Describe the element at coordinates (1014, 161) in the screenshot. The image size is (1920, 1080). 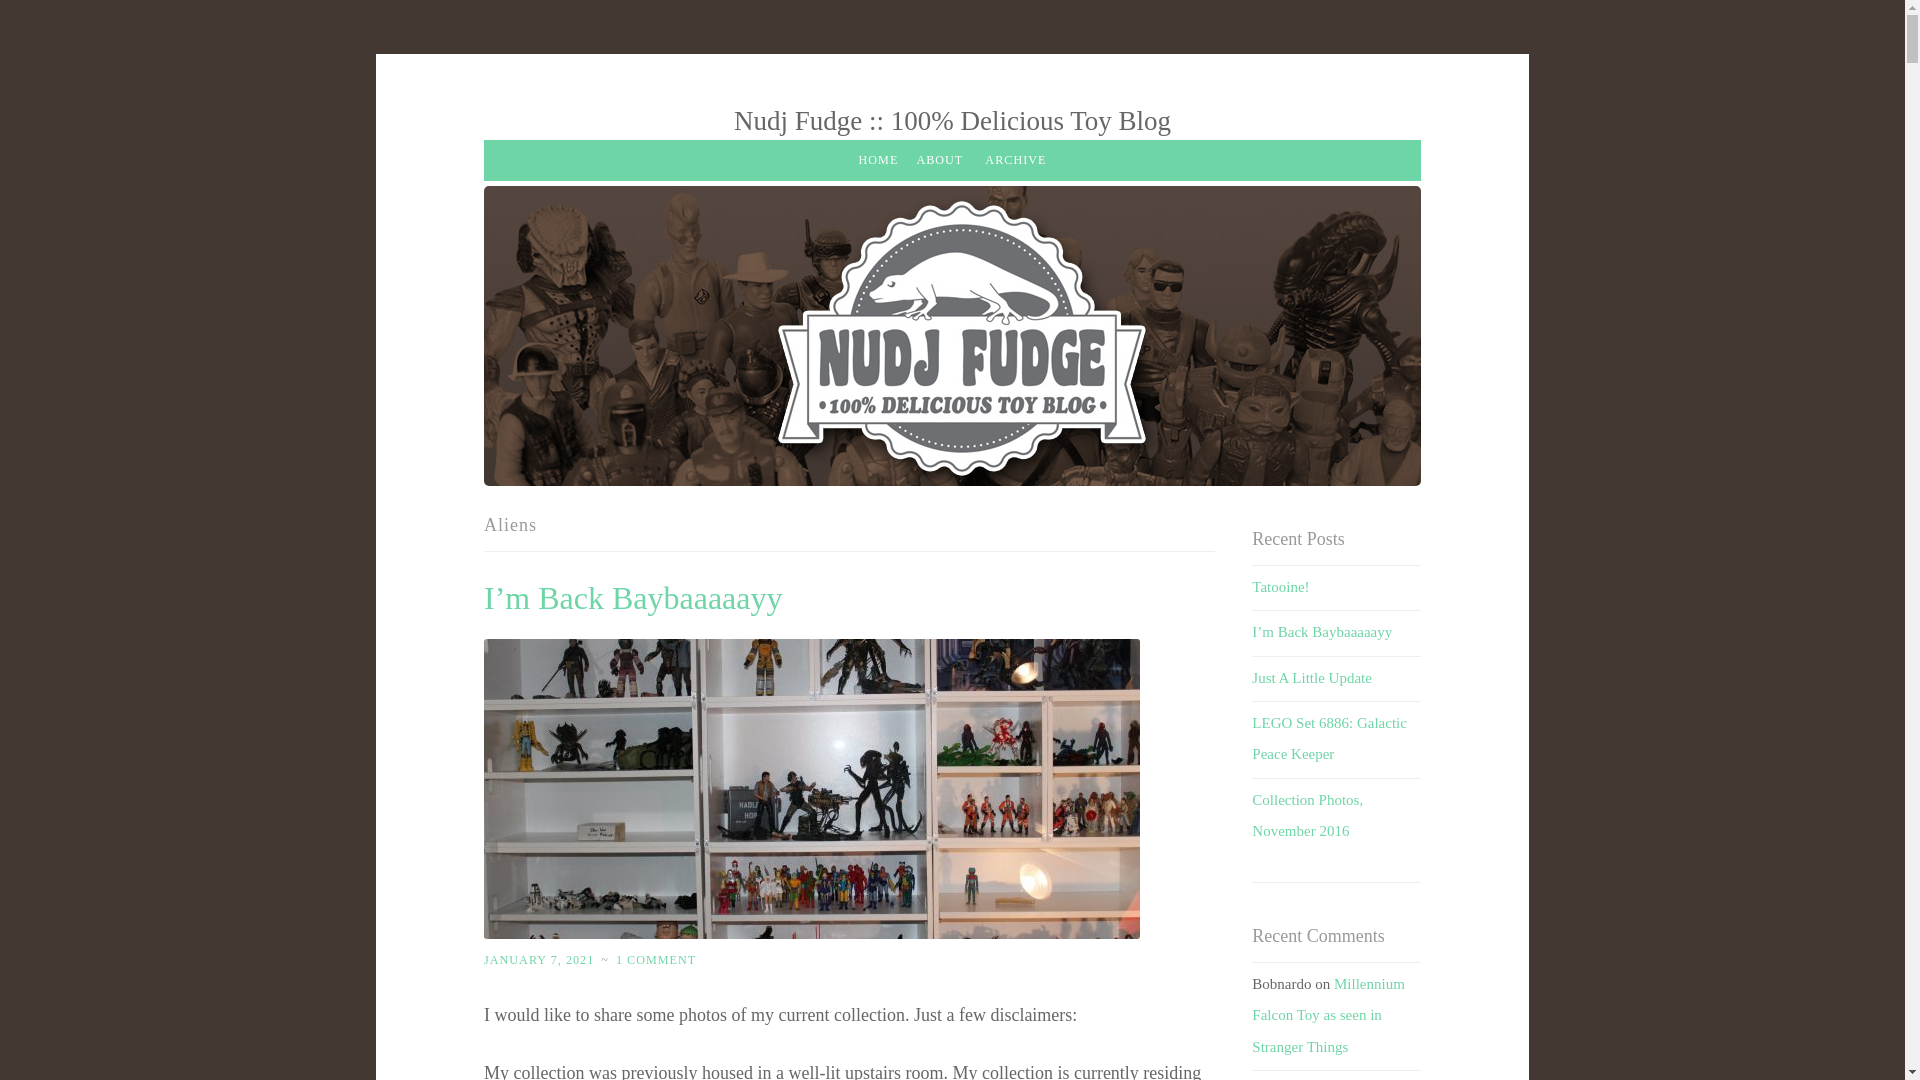
I see `ARCHIVE` at that location.